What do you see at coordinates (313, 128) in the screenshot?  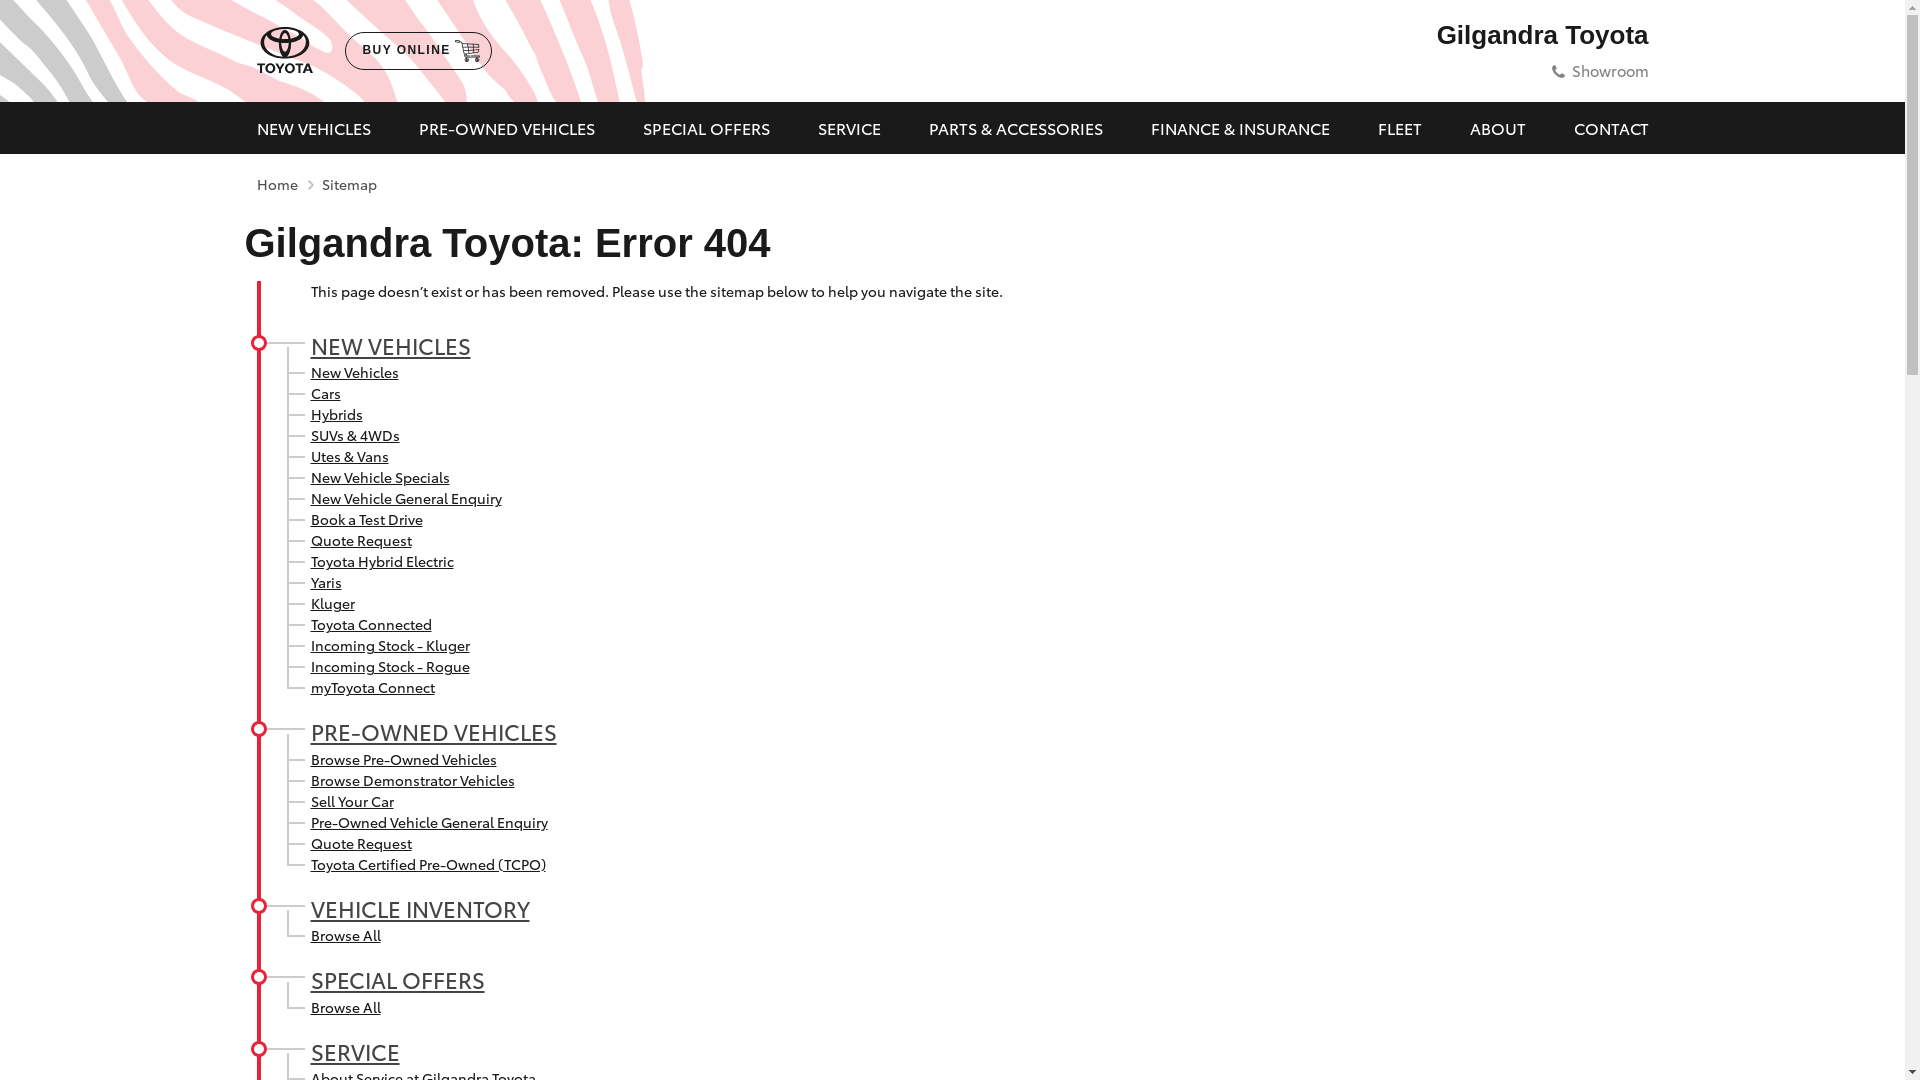 I see `NEW VEHICLES` at bounding box center [313, 128].